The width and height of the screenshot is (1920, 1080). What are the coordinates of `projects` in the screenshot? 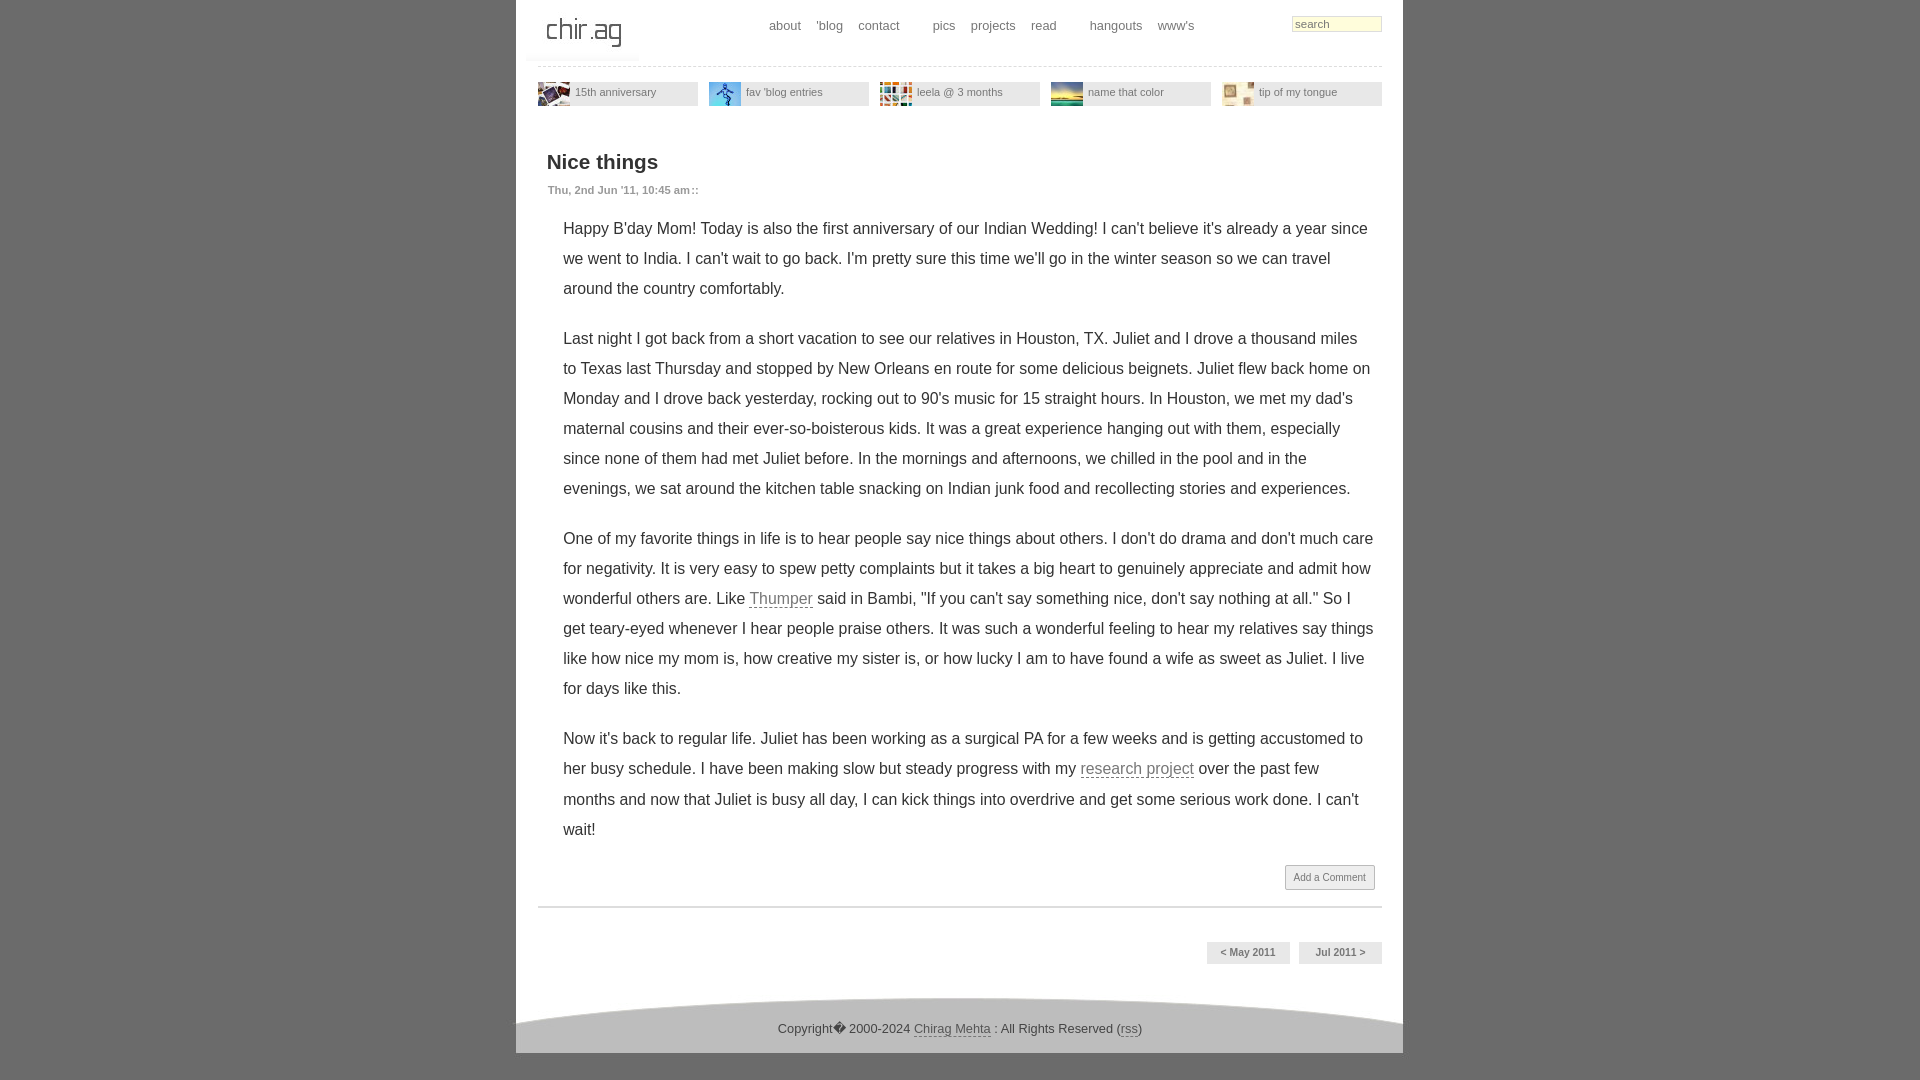 It's located at (993, 25).